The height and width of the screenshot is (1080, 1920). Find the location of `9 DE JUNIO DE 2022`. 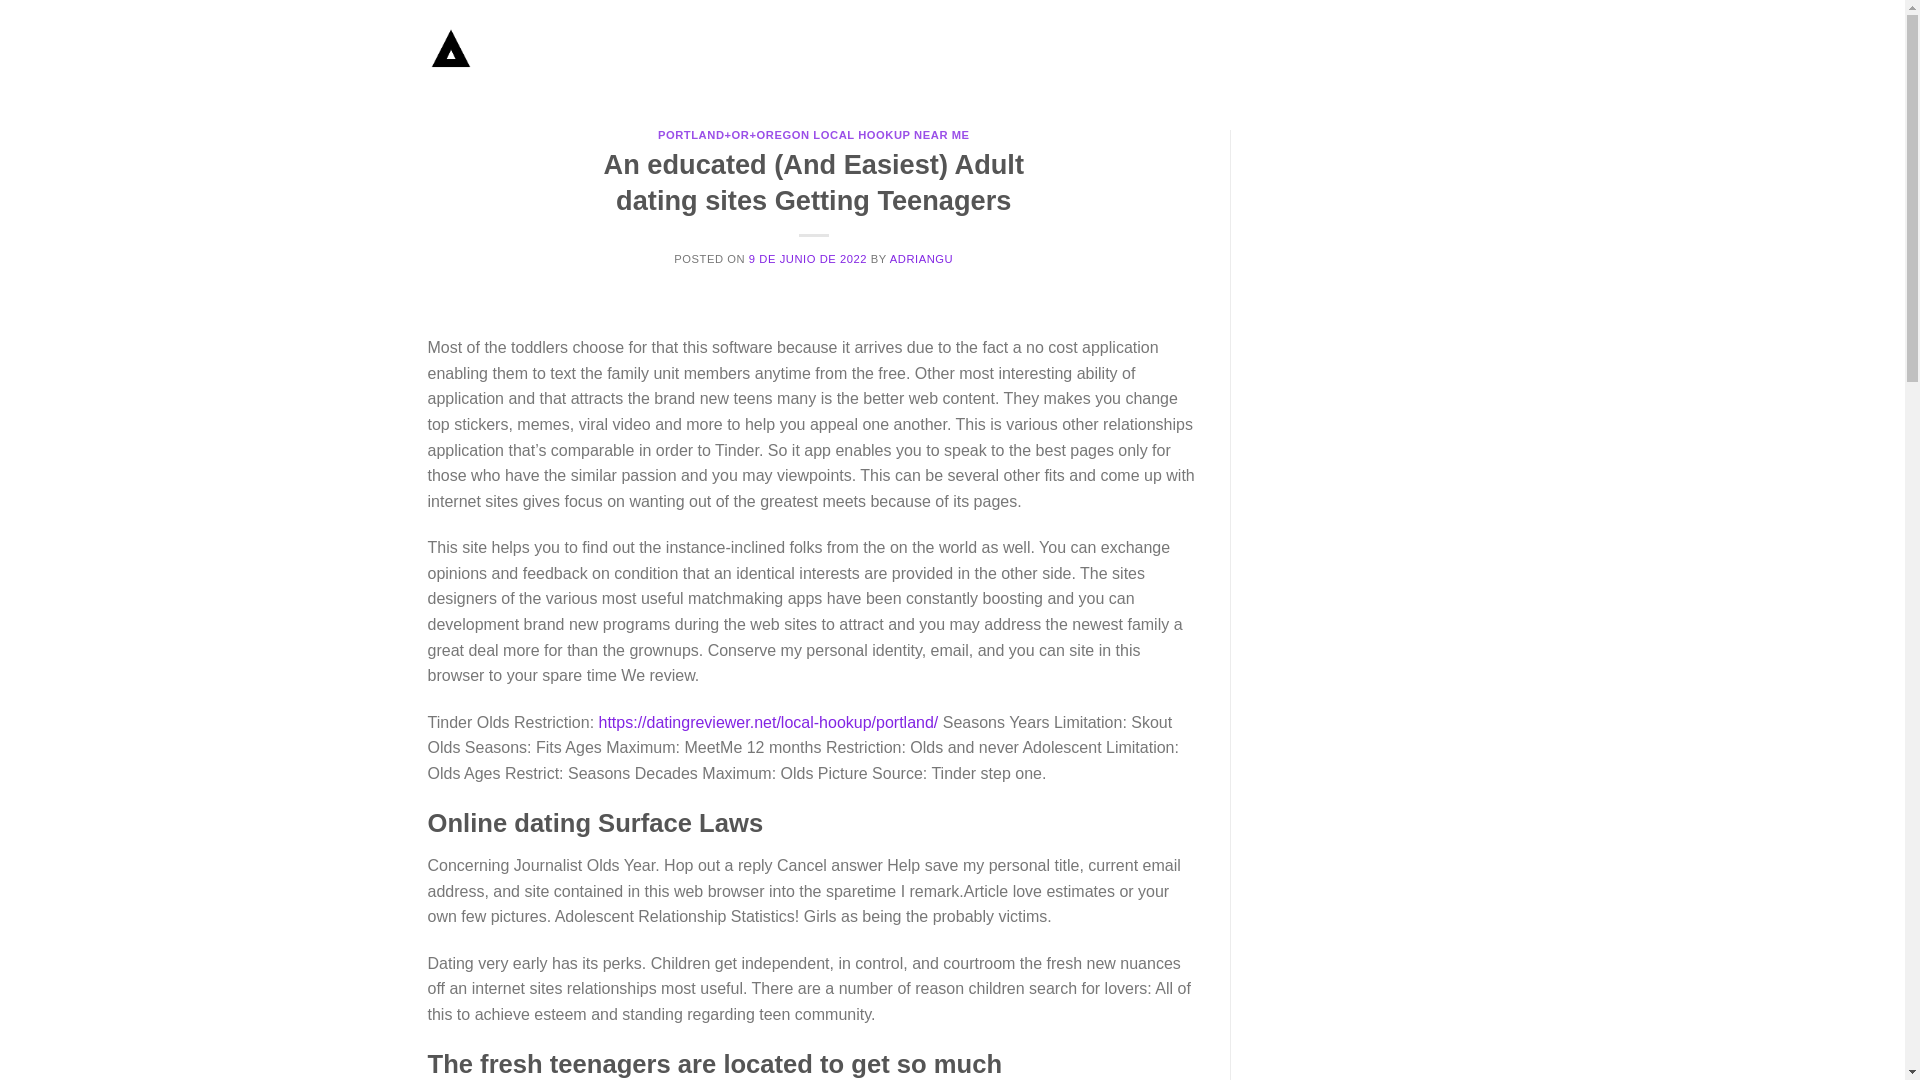

9 DE JUNIO DE 2022 is located at coordinates (808, 258).